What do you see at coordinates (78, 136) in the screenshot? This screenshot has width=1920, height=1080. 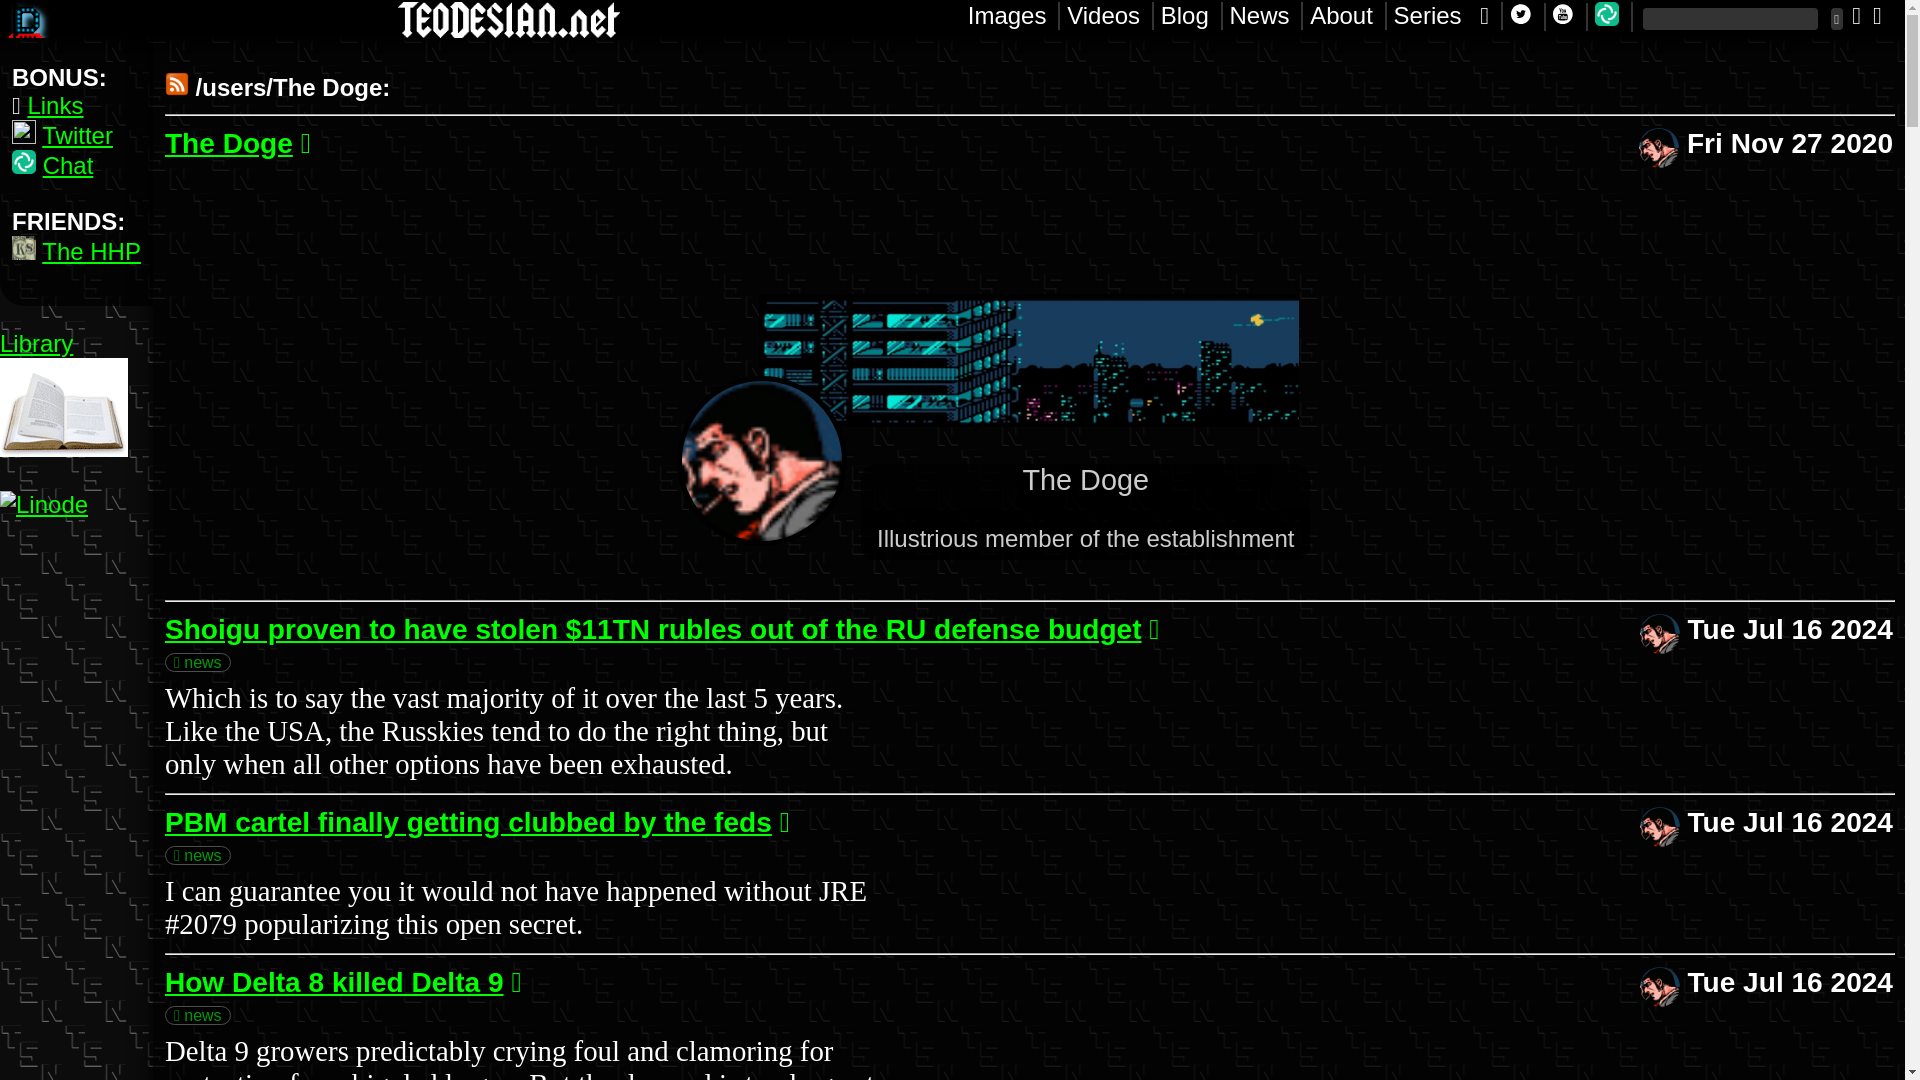 I see `shittr` at bounding box center [78, 136].